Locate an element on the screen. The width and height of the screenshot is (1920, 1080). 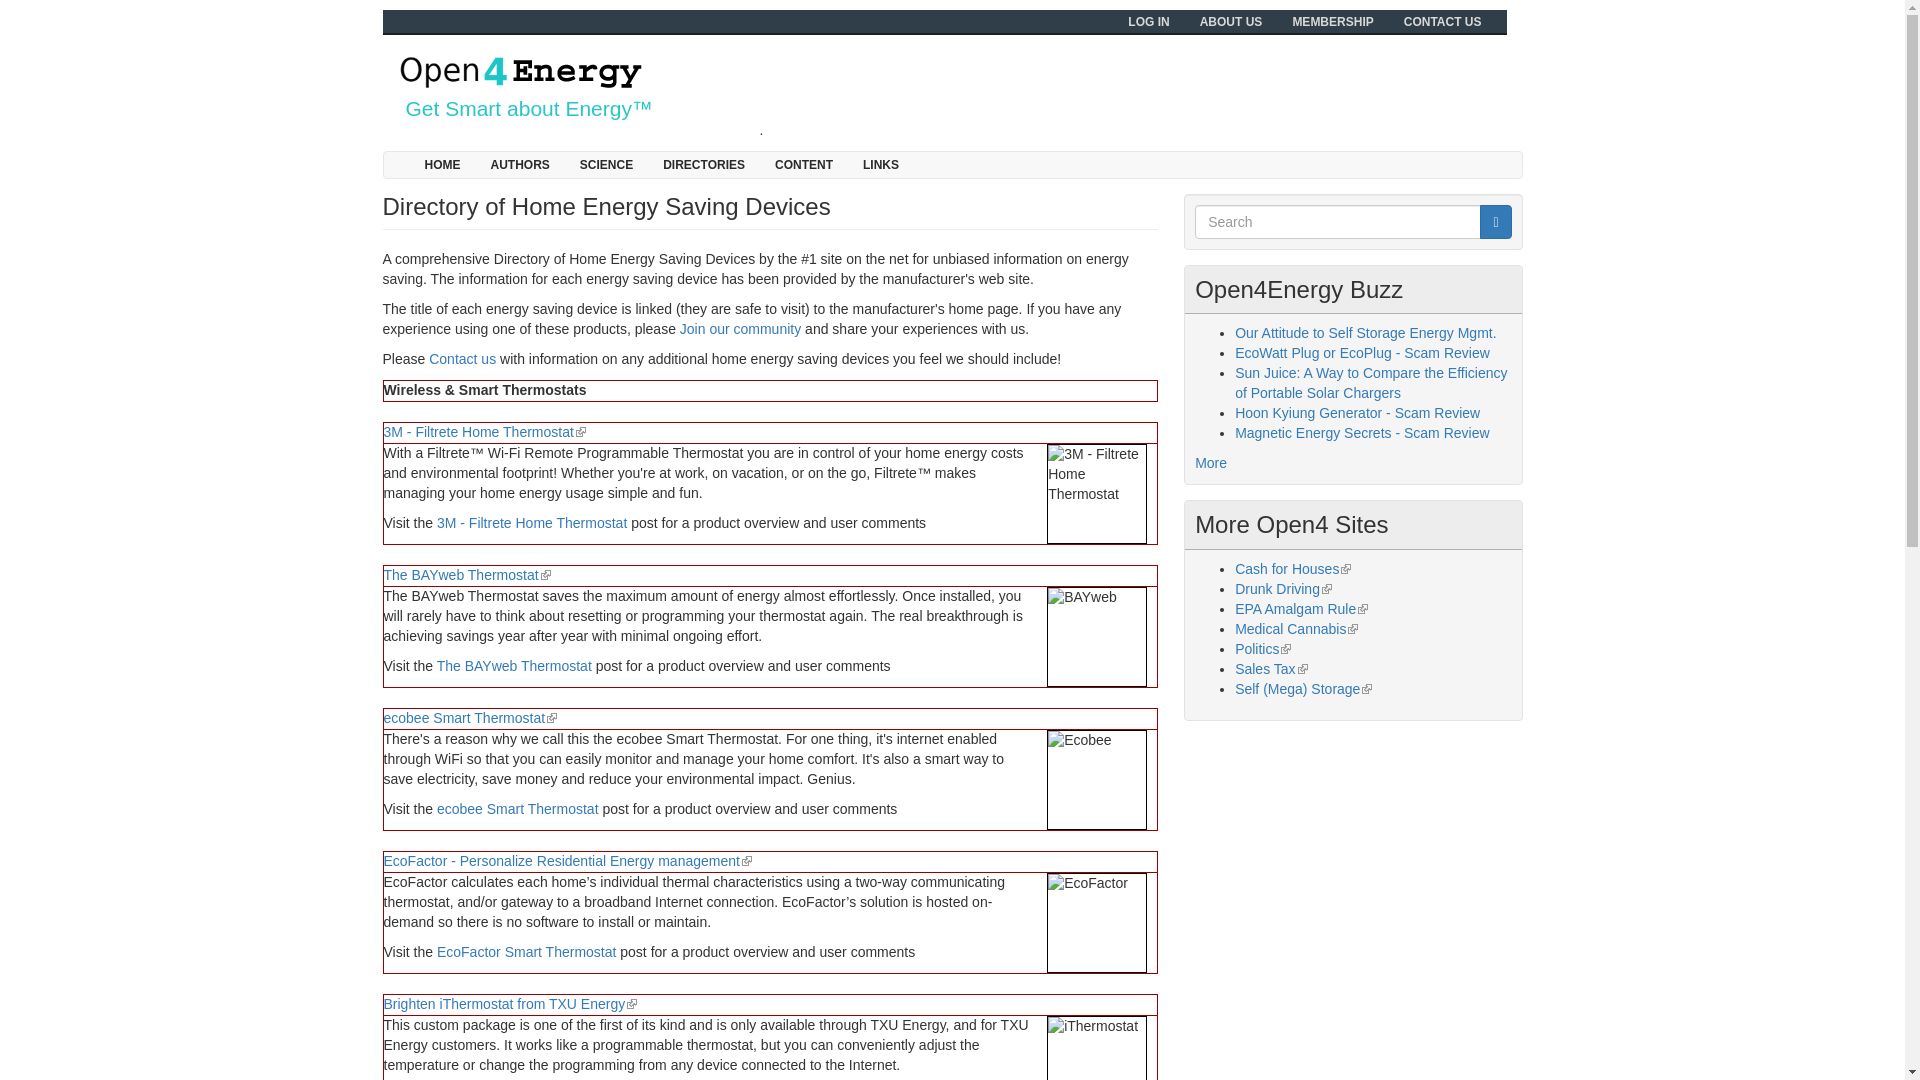
CONTACT US is located at coordinates (1442, 21).